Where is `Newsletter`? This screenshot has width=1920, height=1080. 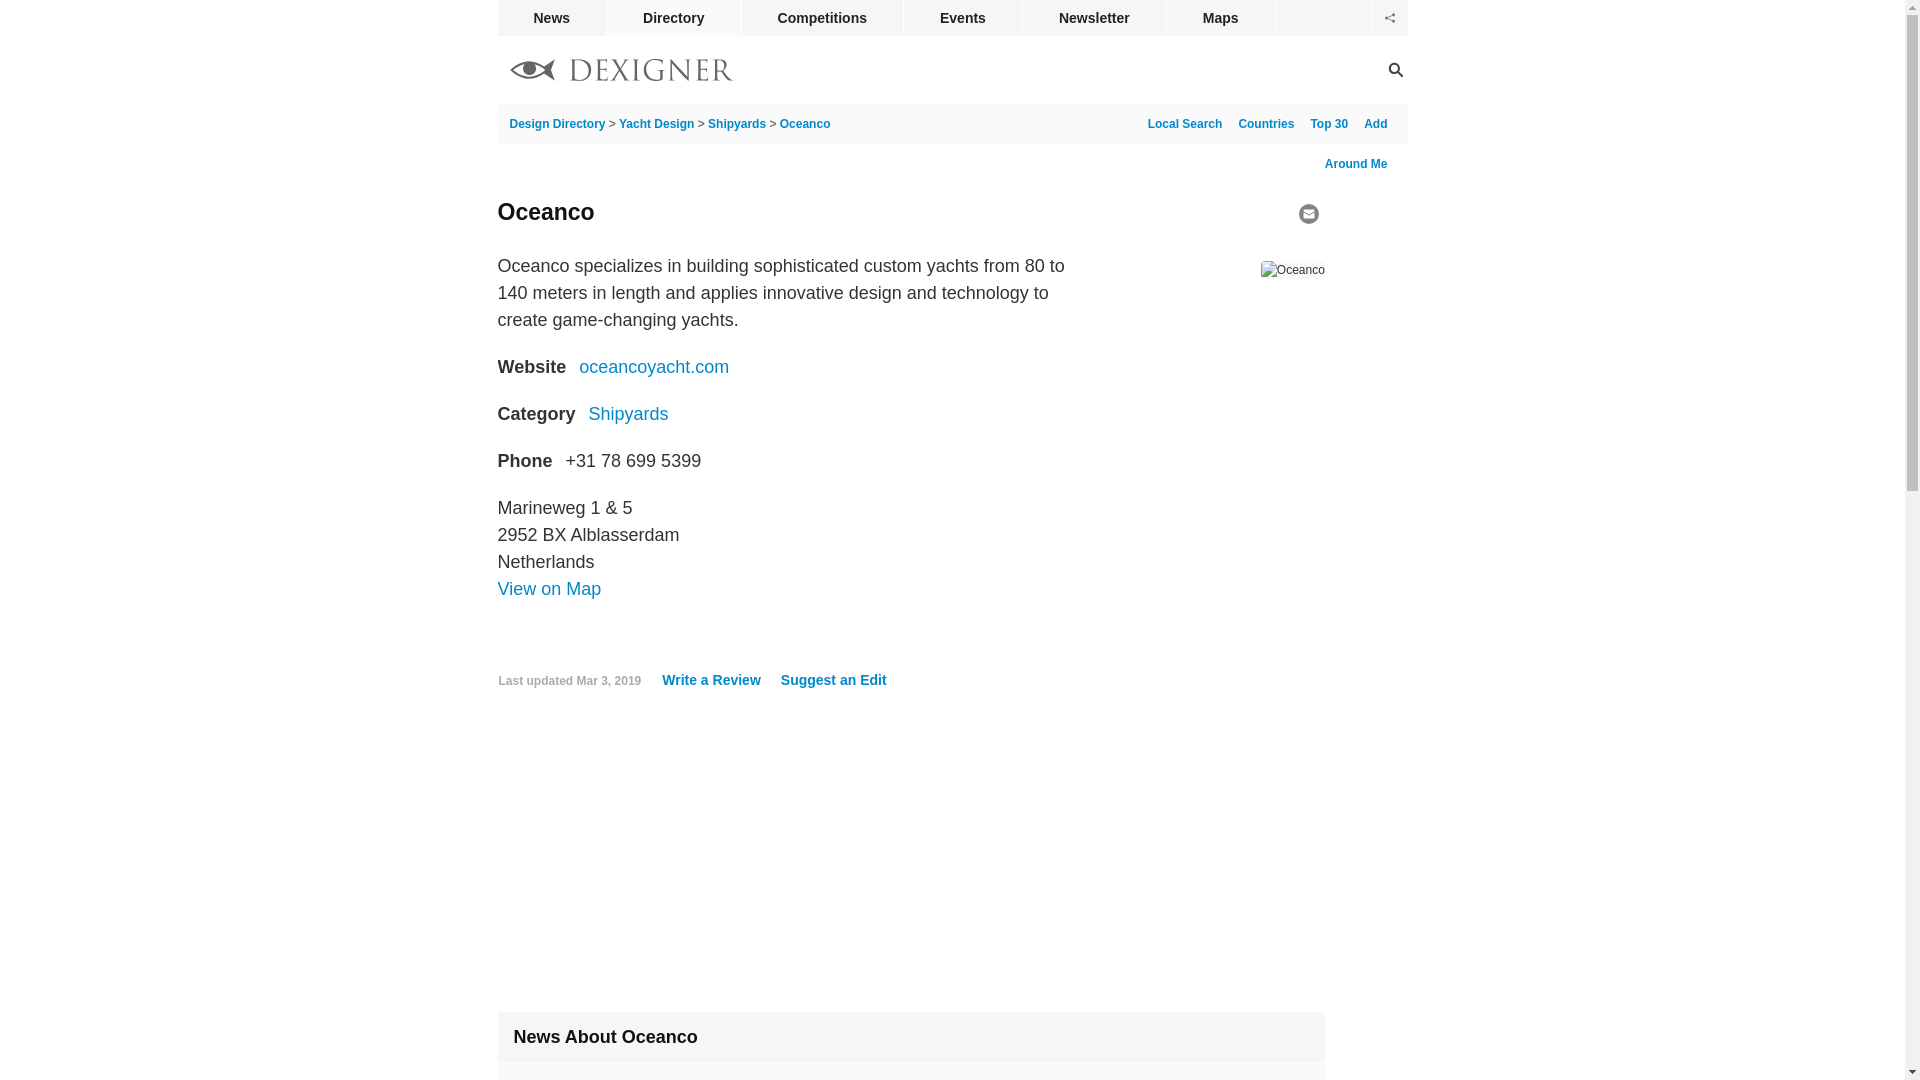
Newsletter is located at coordinates (1094, 18).